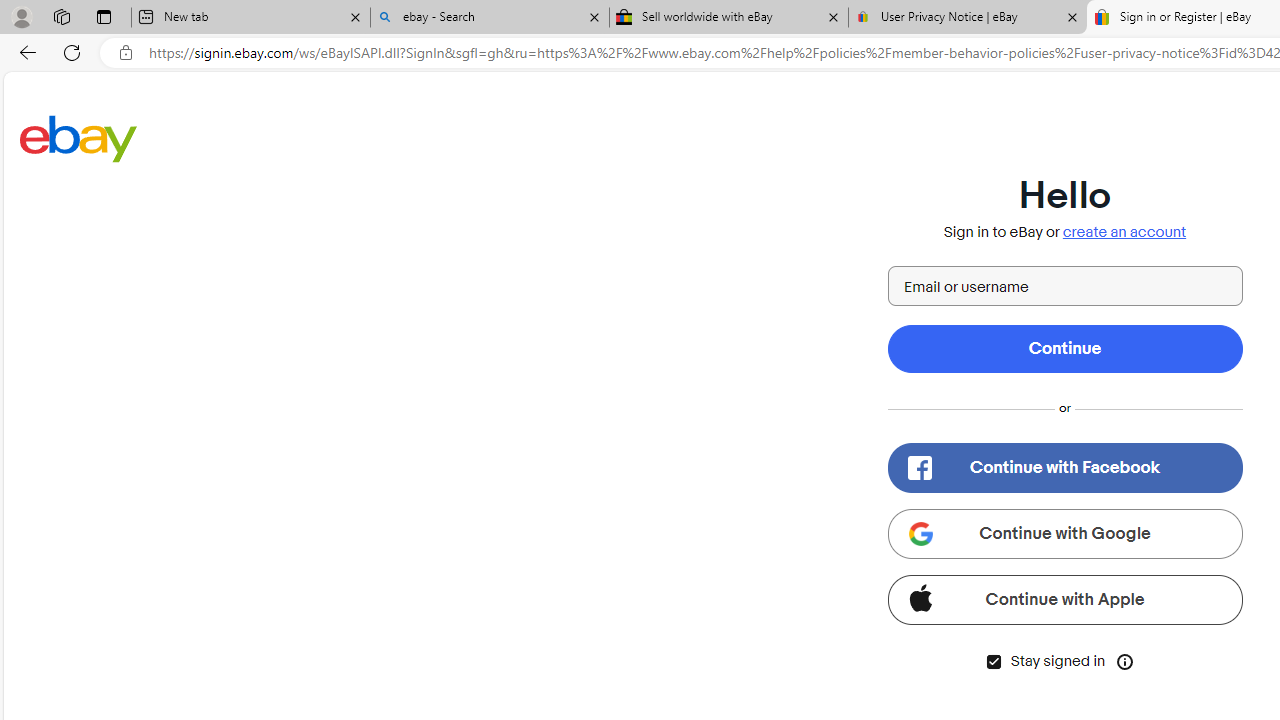 The width and height of the screenshot is (1280, 720). I want to click on Continue, so click(1064, 348).